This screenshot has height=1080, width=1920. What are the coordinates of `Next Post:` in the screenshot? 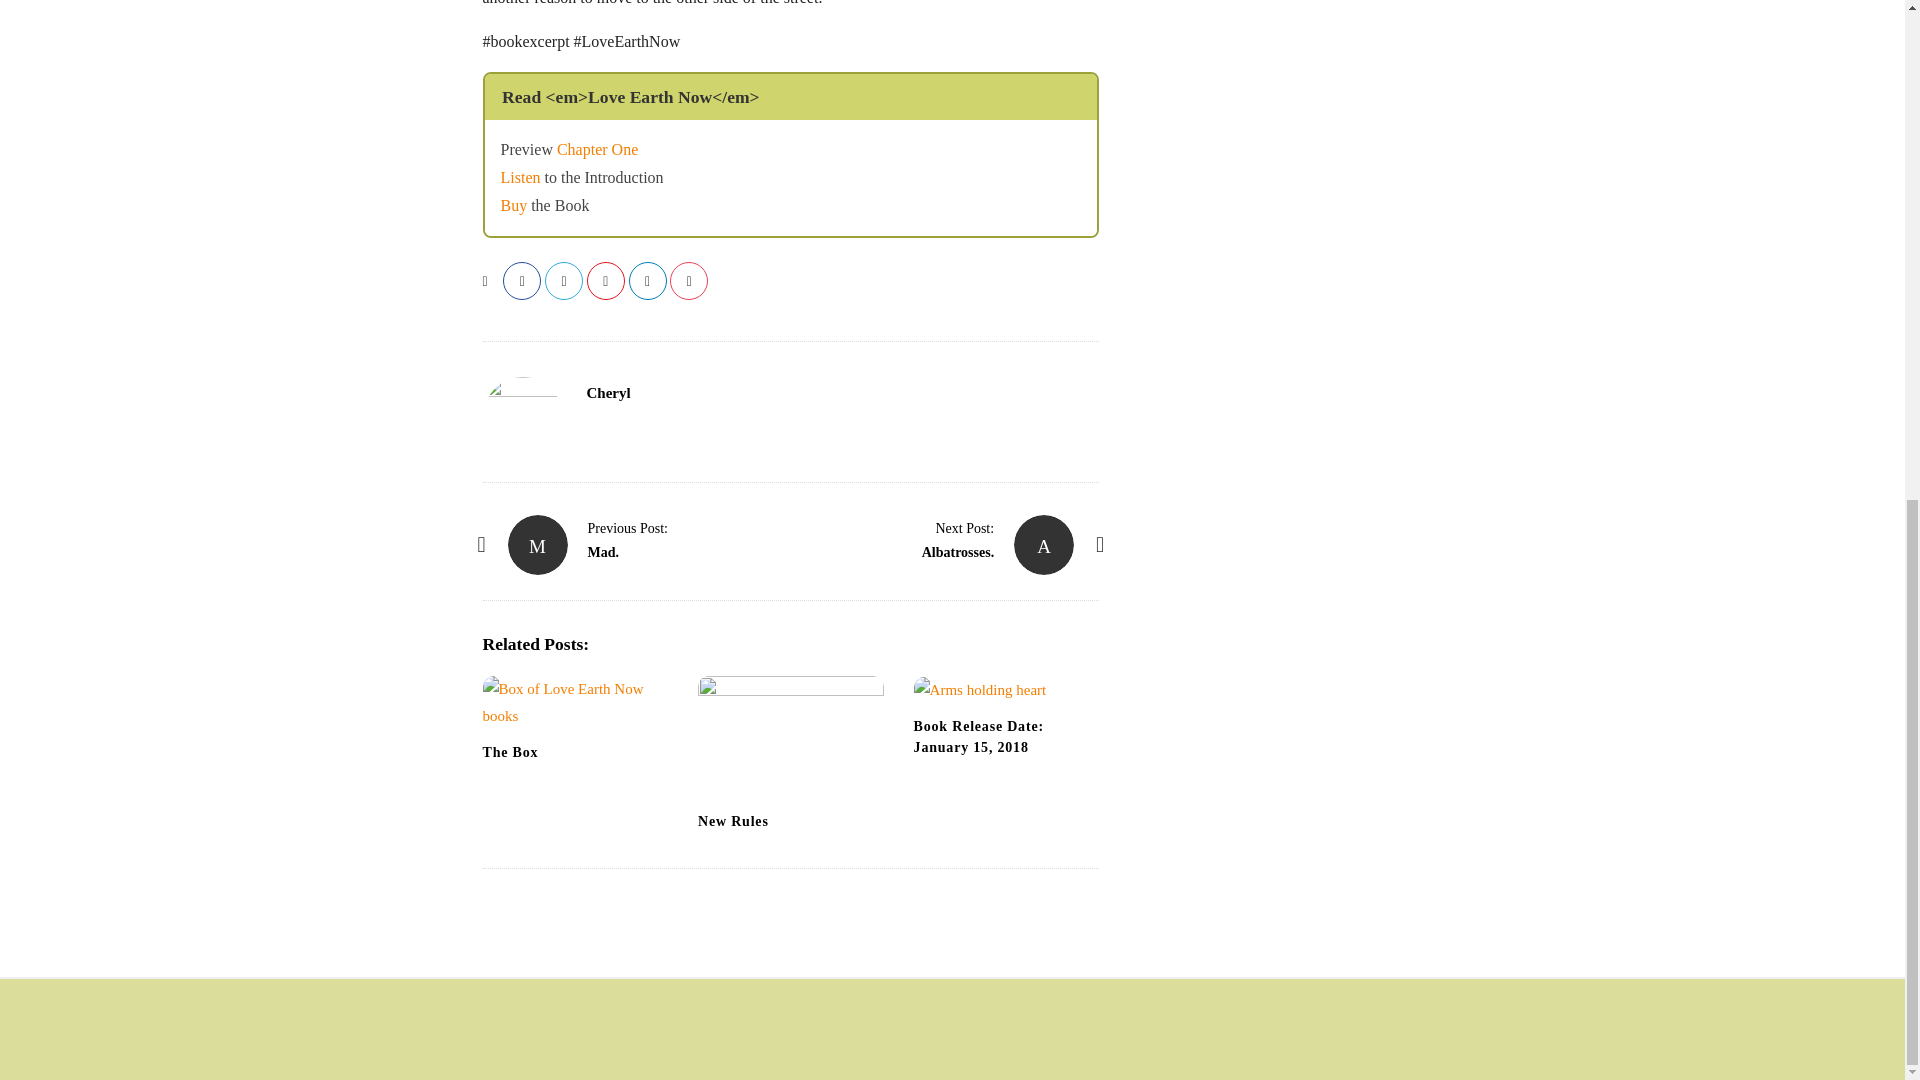 It's located at (964, 527).